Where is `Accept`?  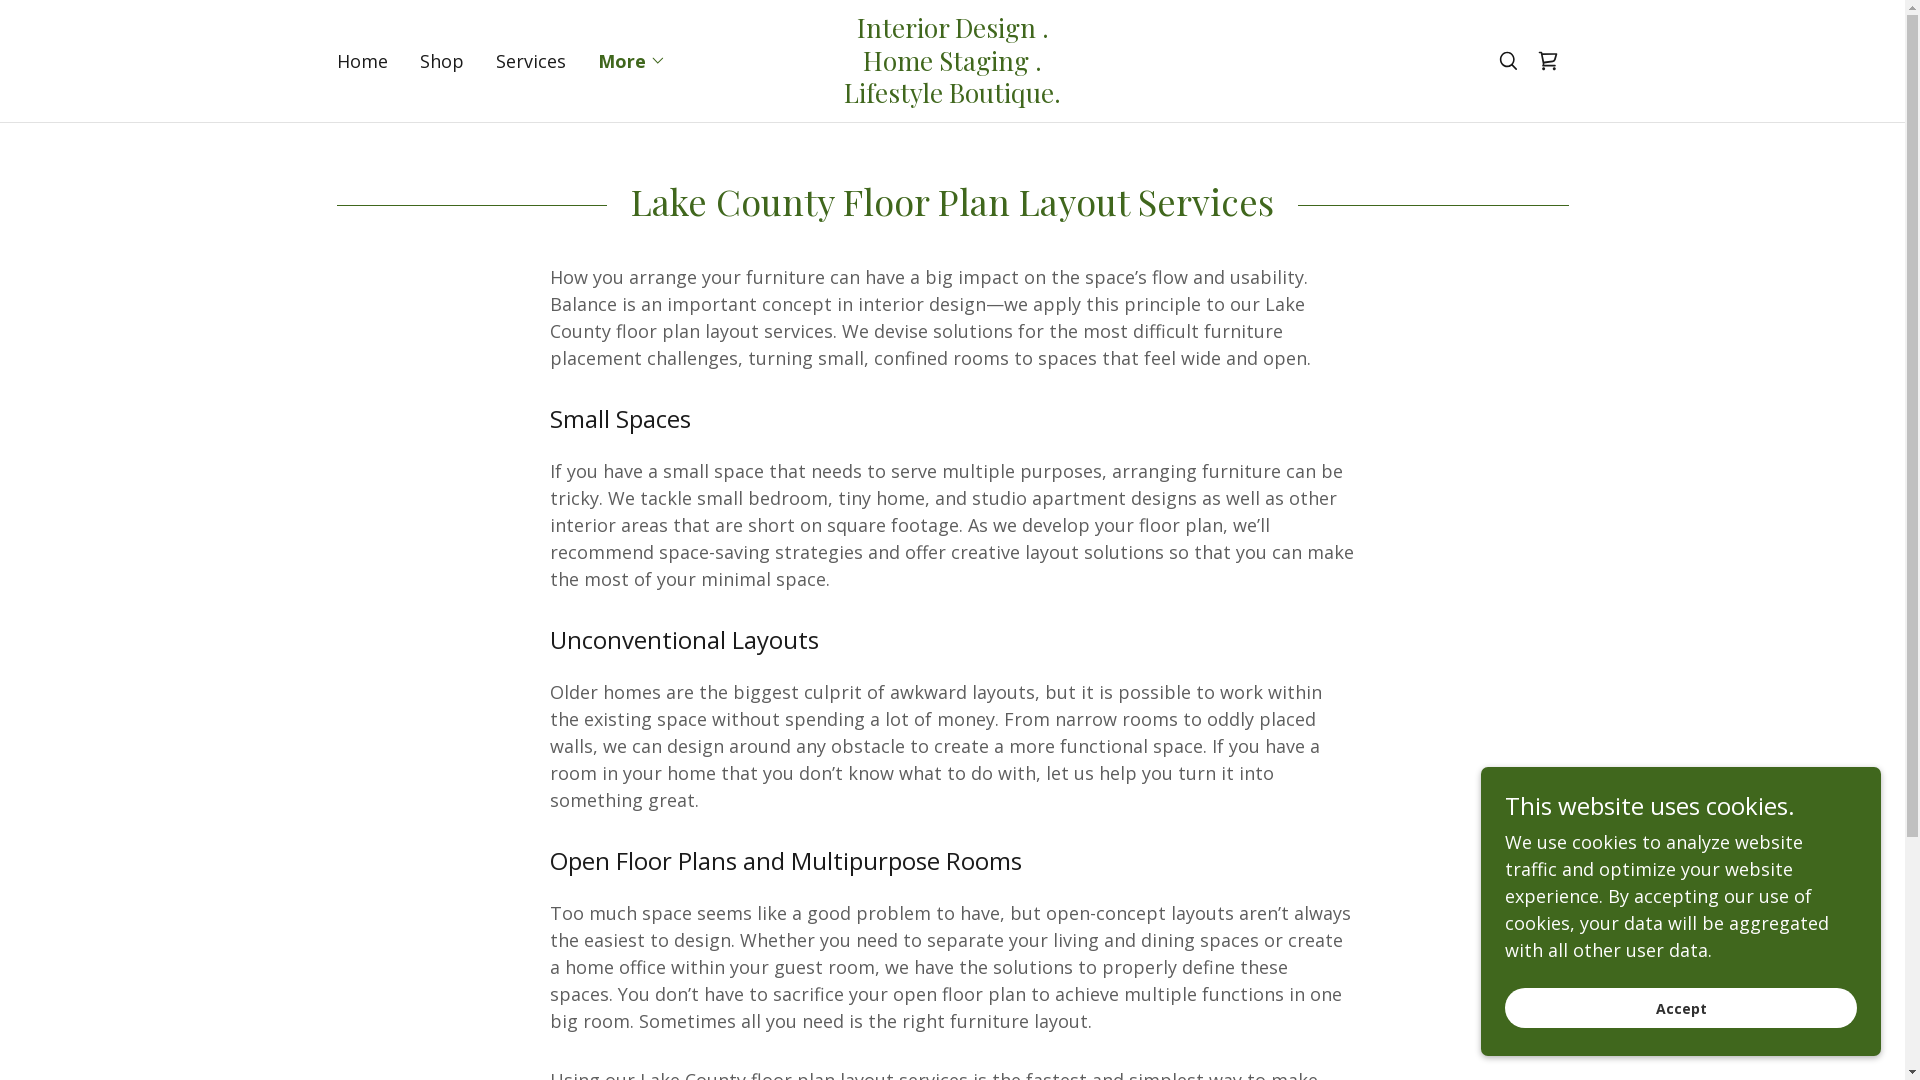
Accept is located at coordinates (1681, 1008).